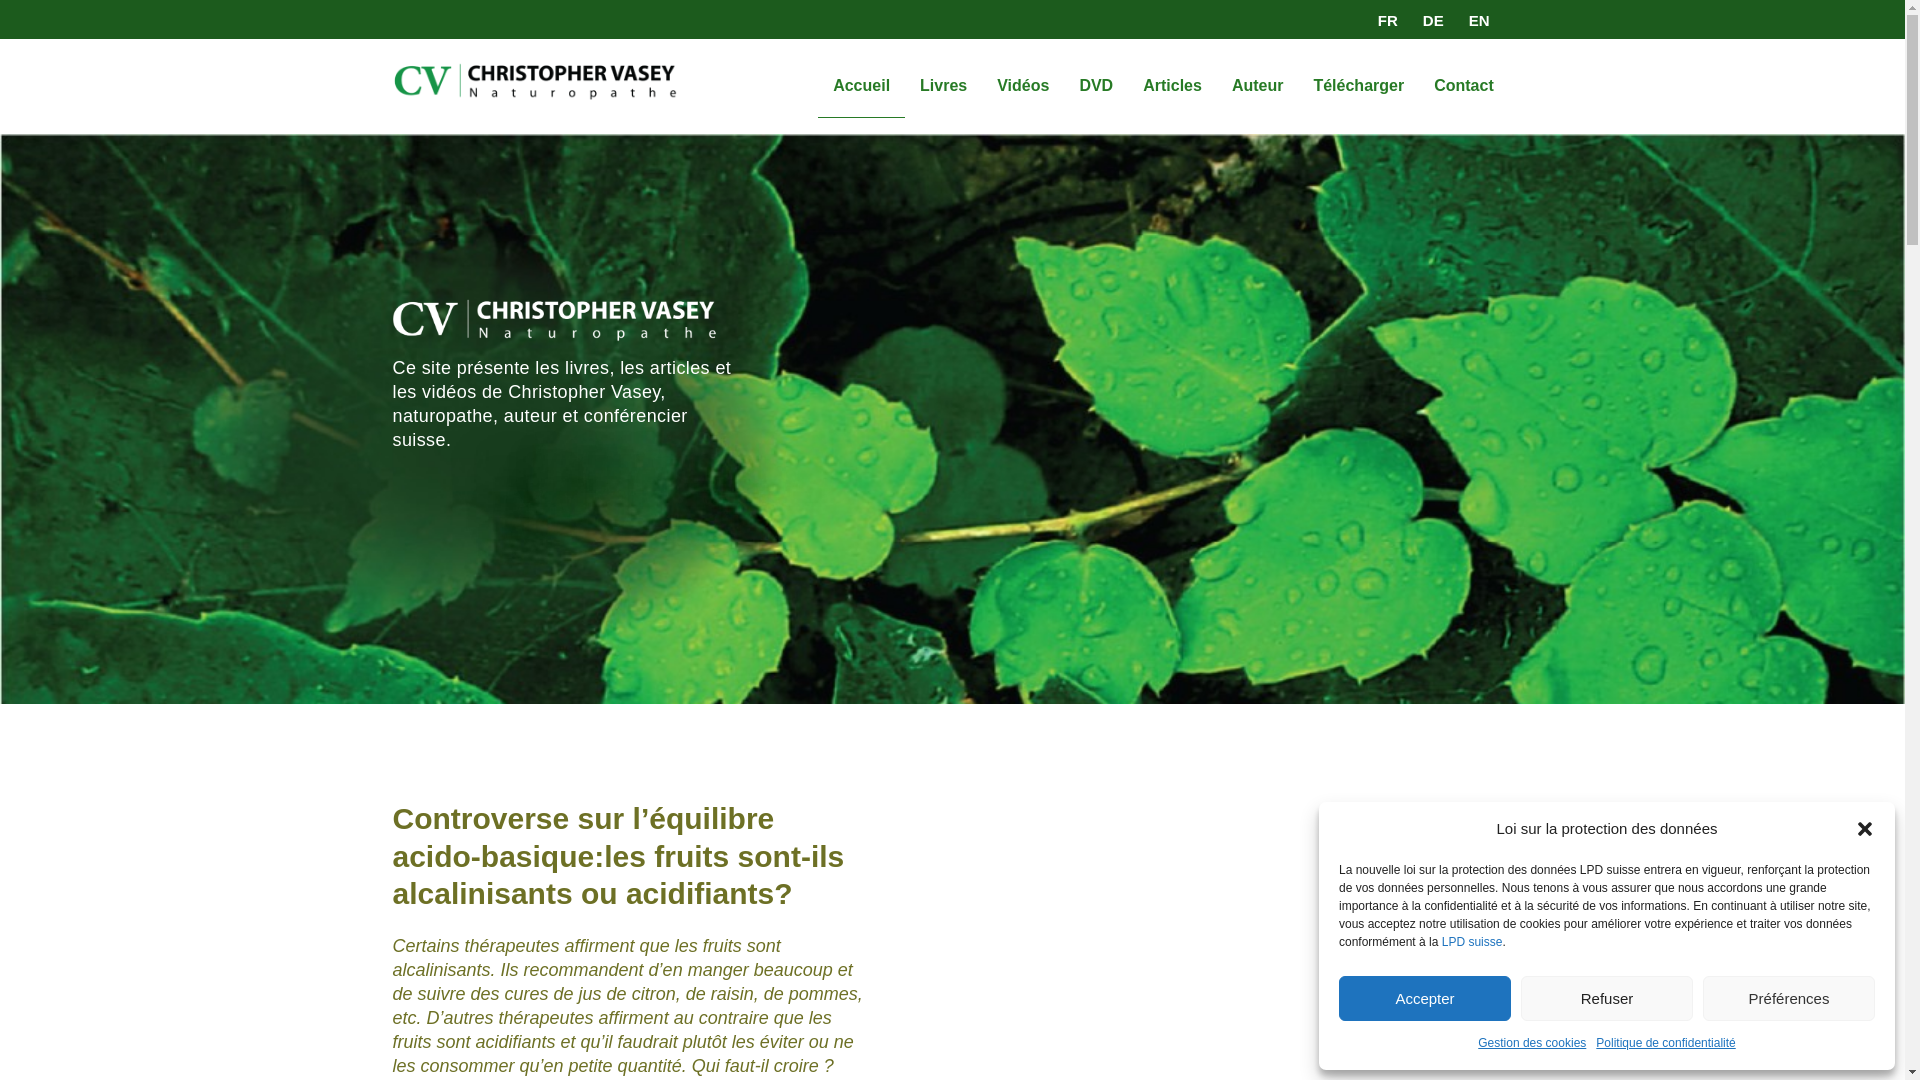  I want to click on LPD suisse, so click(1472, 942).